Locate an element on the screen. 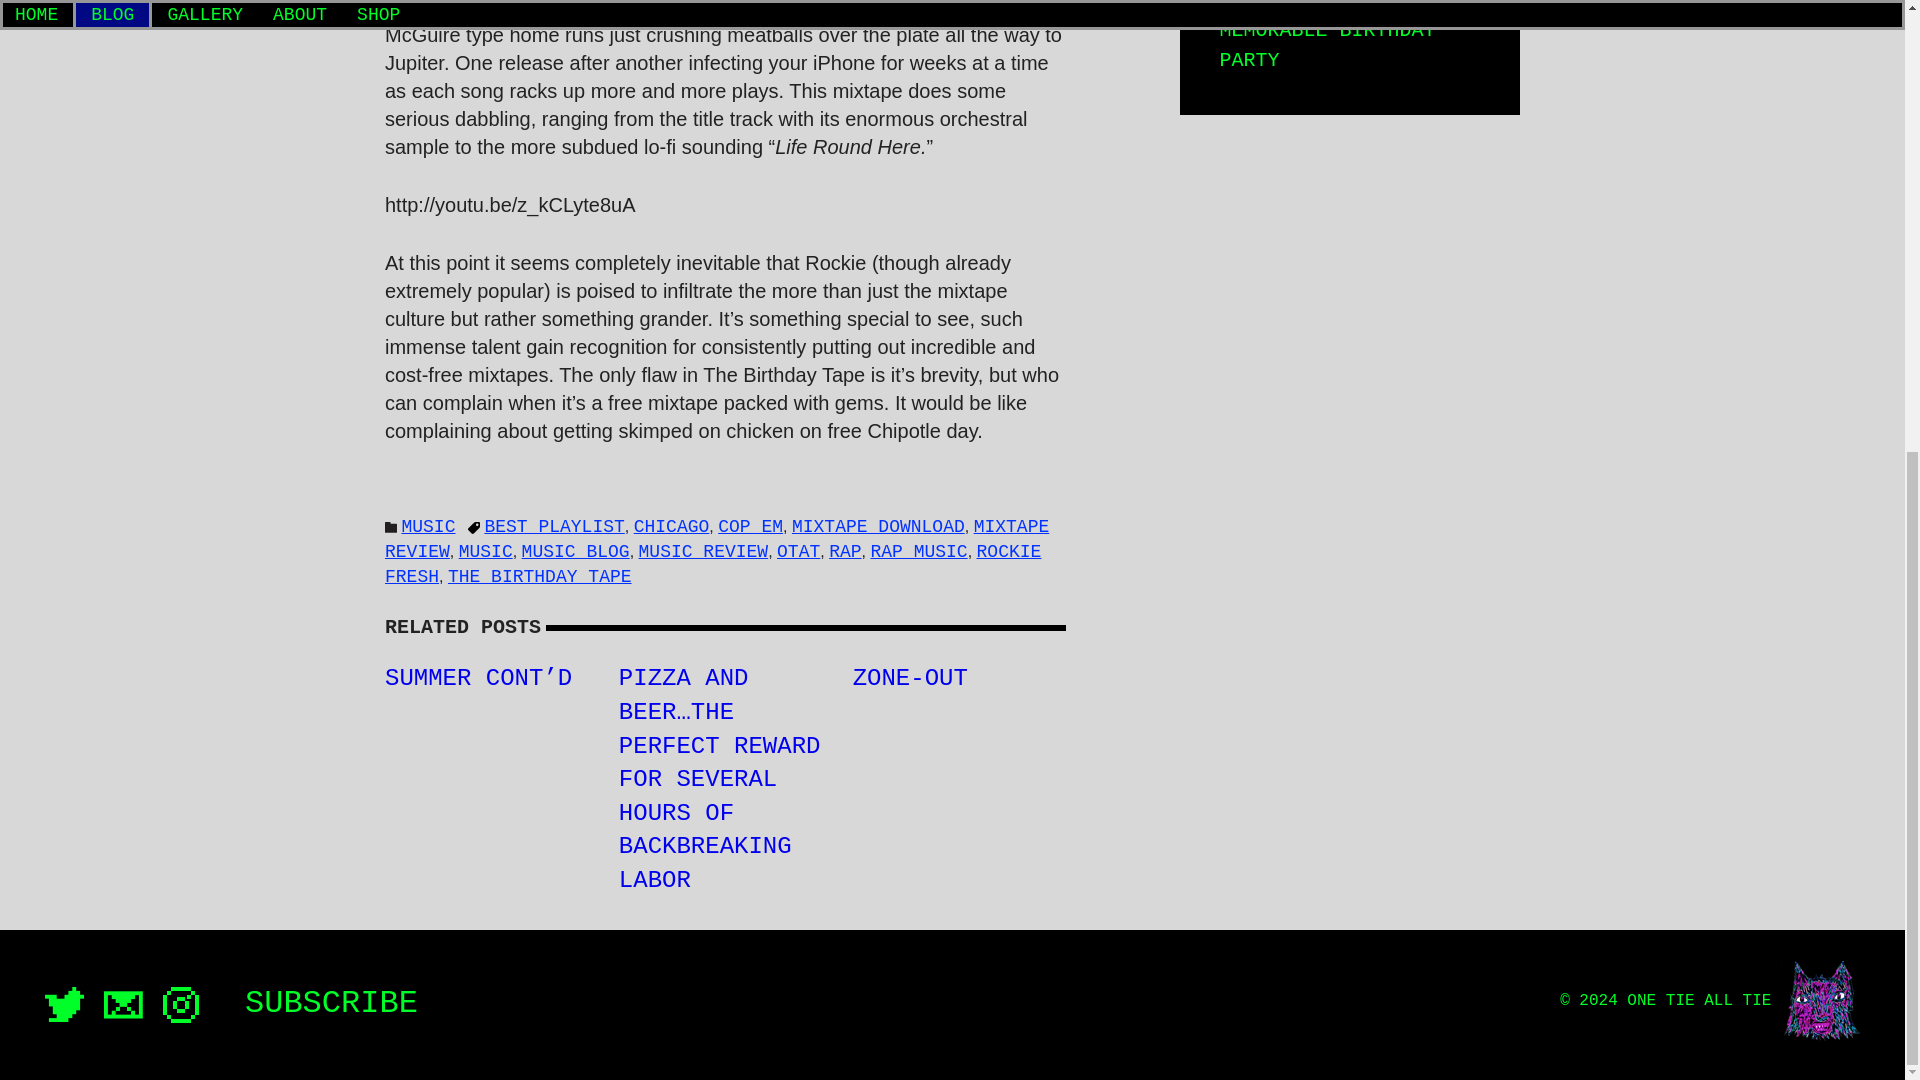 The image size is (1920, 1080). OTAT is located at coordinates (798, 552).